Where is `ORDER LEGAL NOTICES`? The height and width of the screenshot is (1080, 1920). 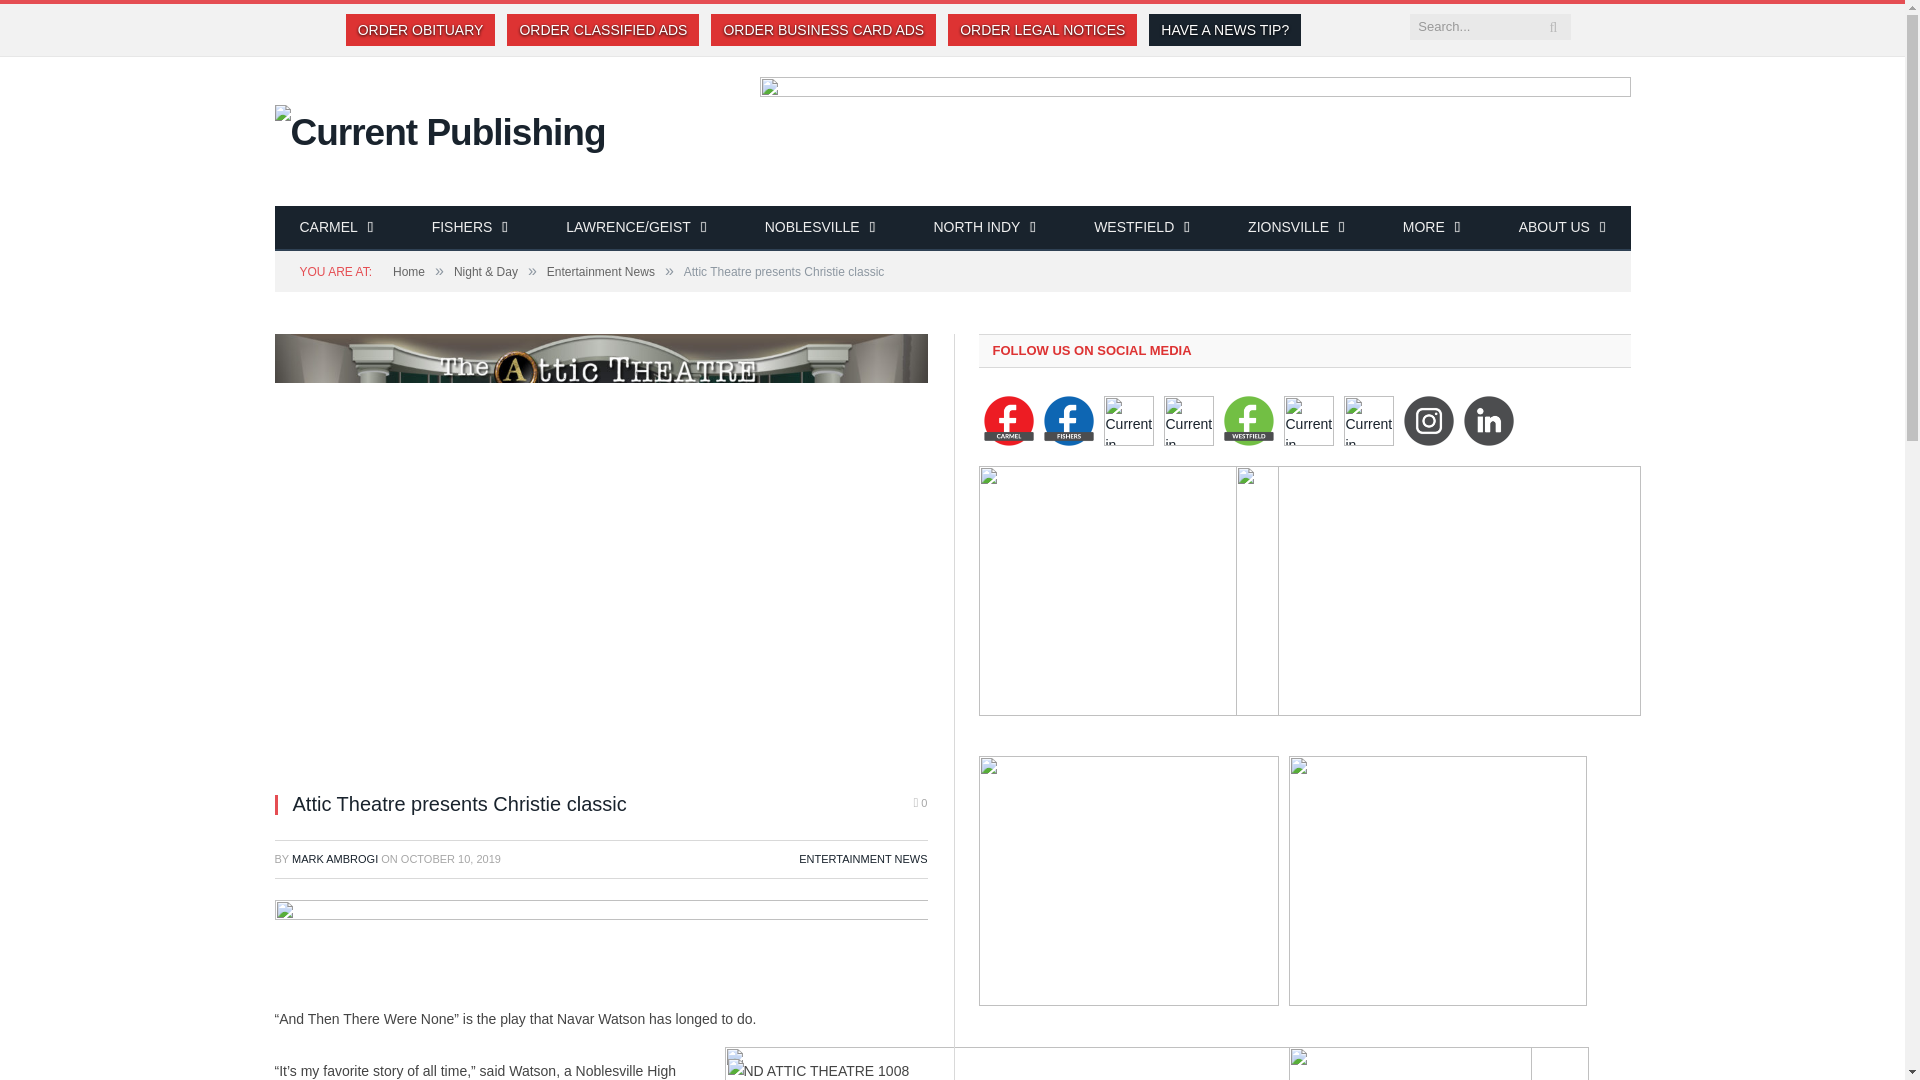
ORDER LEGAL NOTICES is located at coordinates (1042, 30).